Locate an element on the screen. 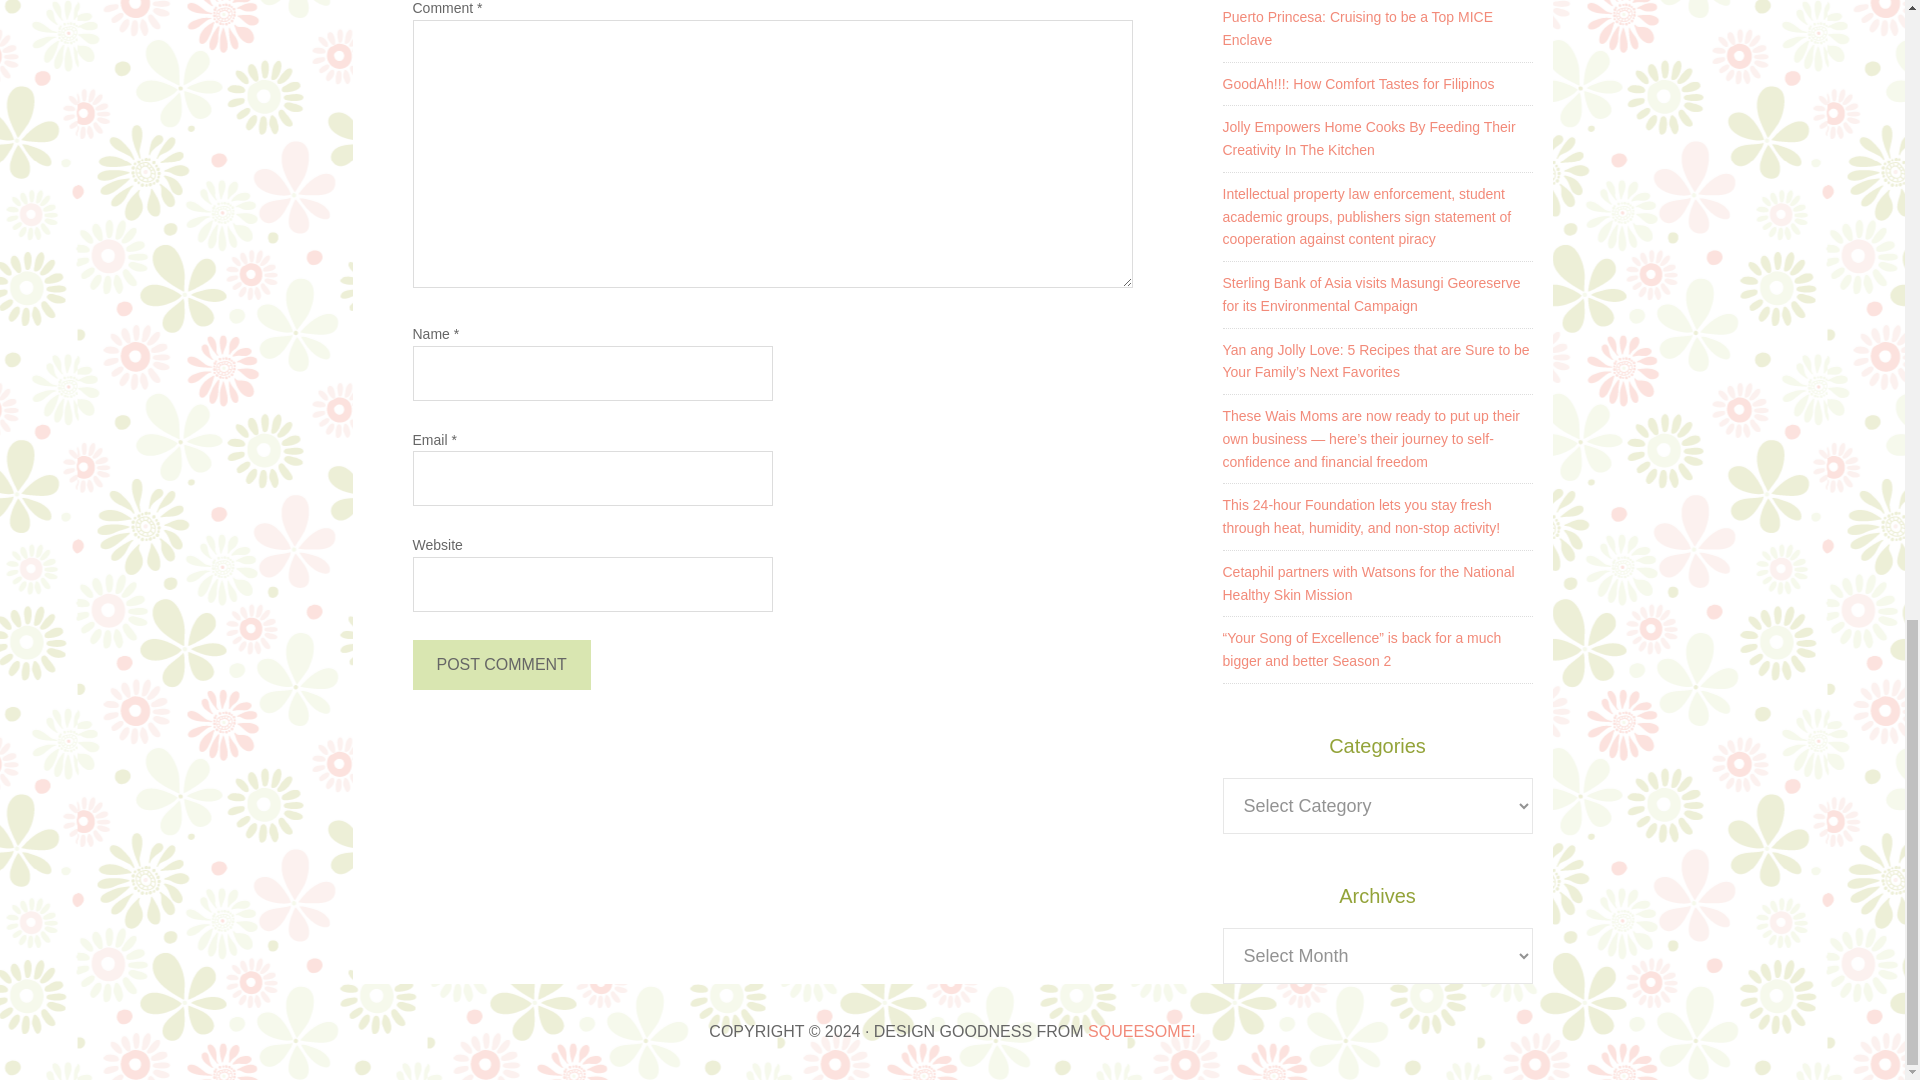  GoodAh!!!: How Comfort Tastes for Filipinos is located at coordinates (1357, 83).